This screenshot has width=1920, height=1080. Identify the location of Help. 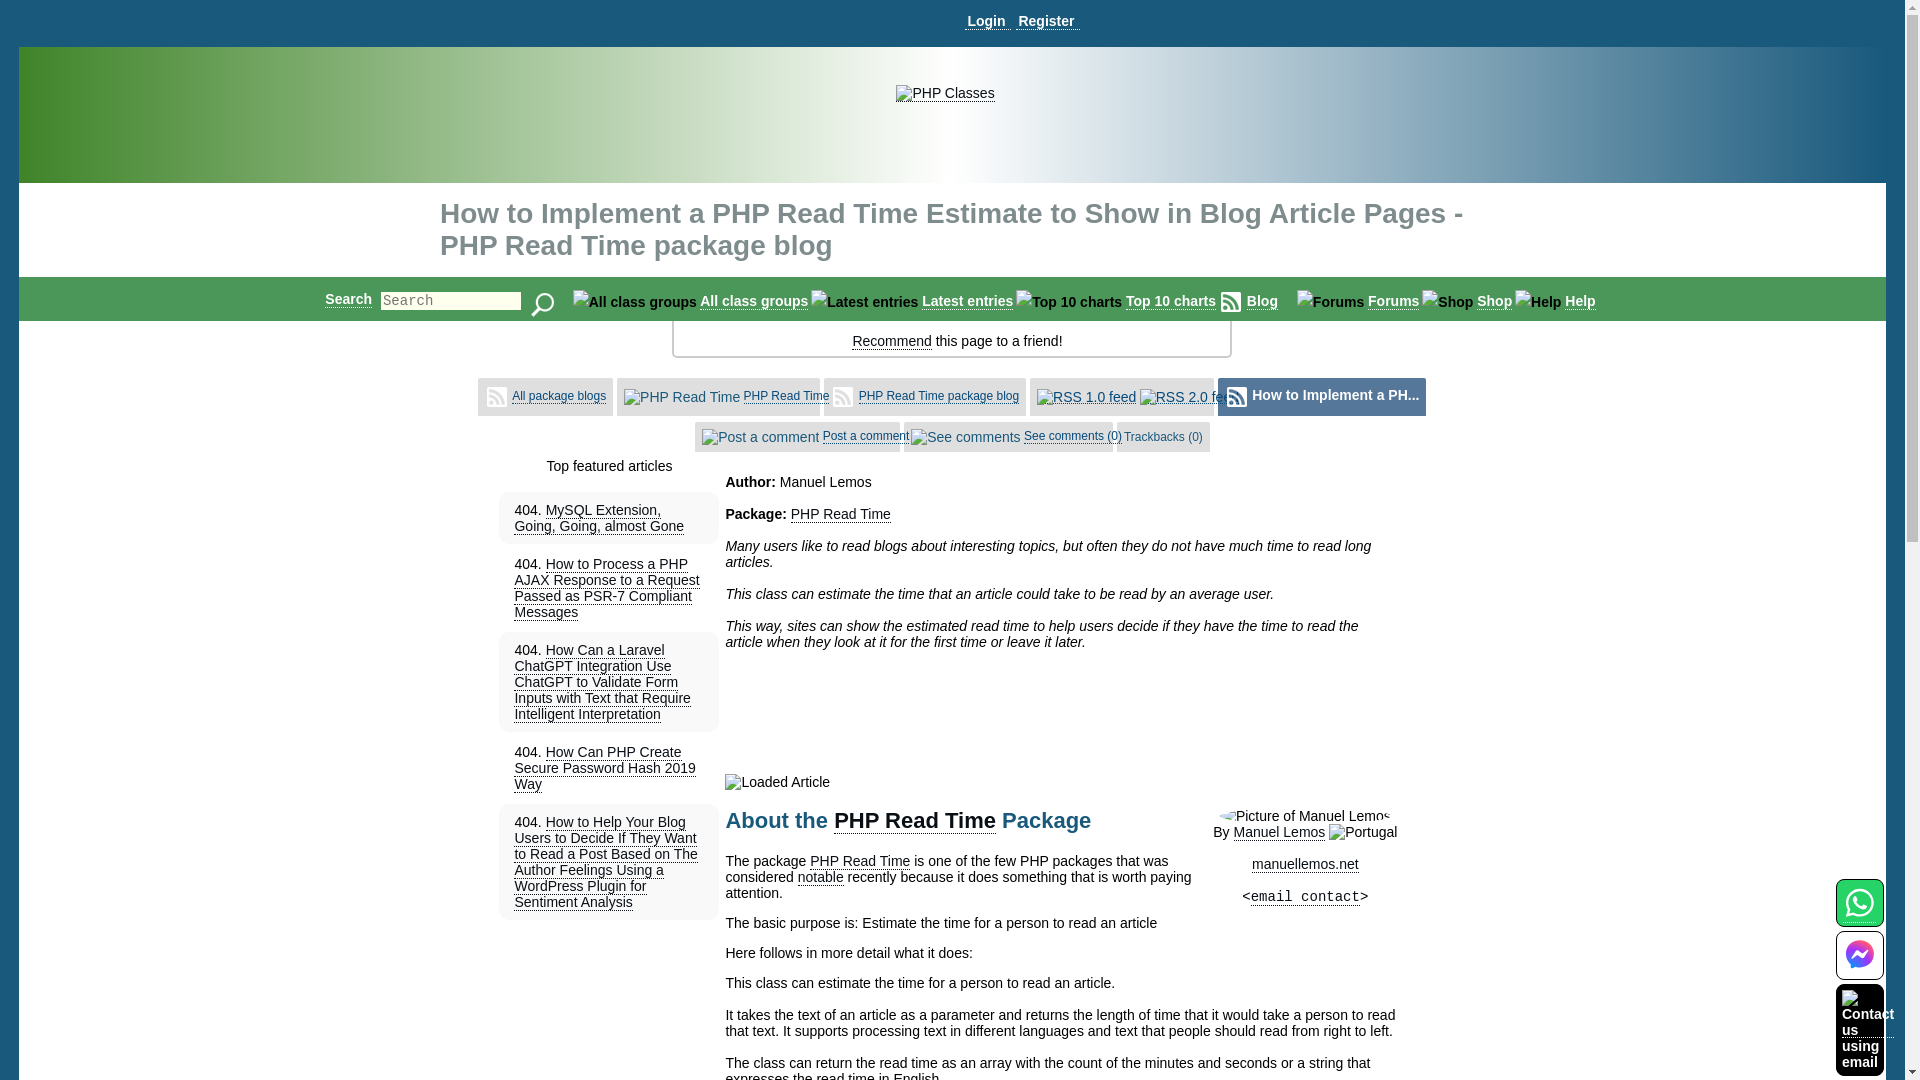
(1580, 300).